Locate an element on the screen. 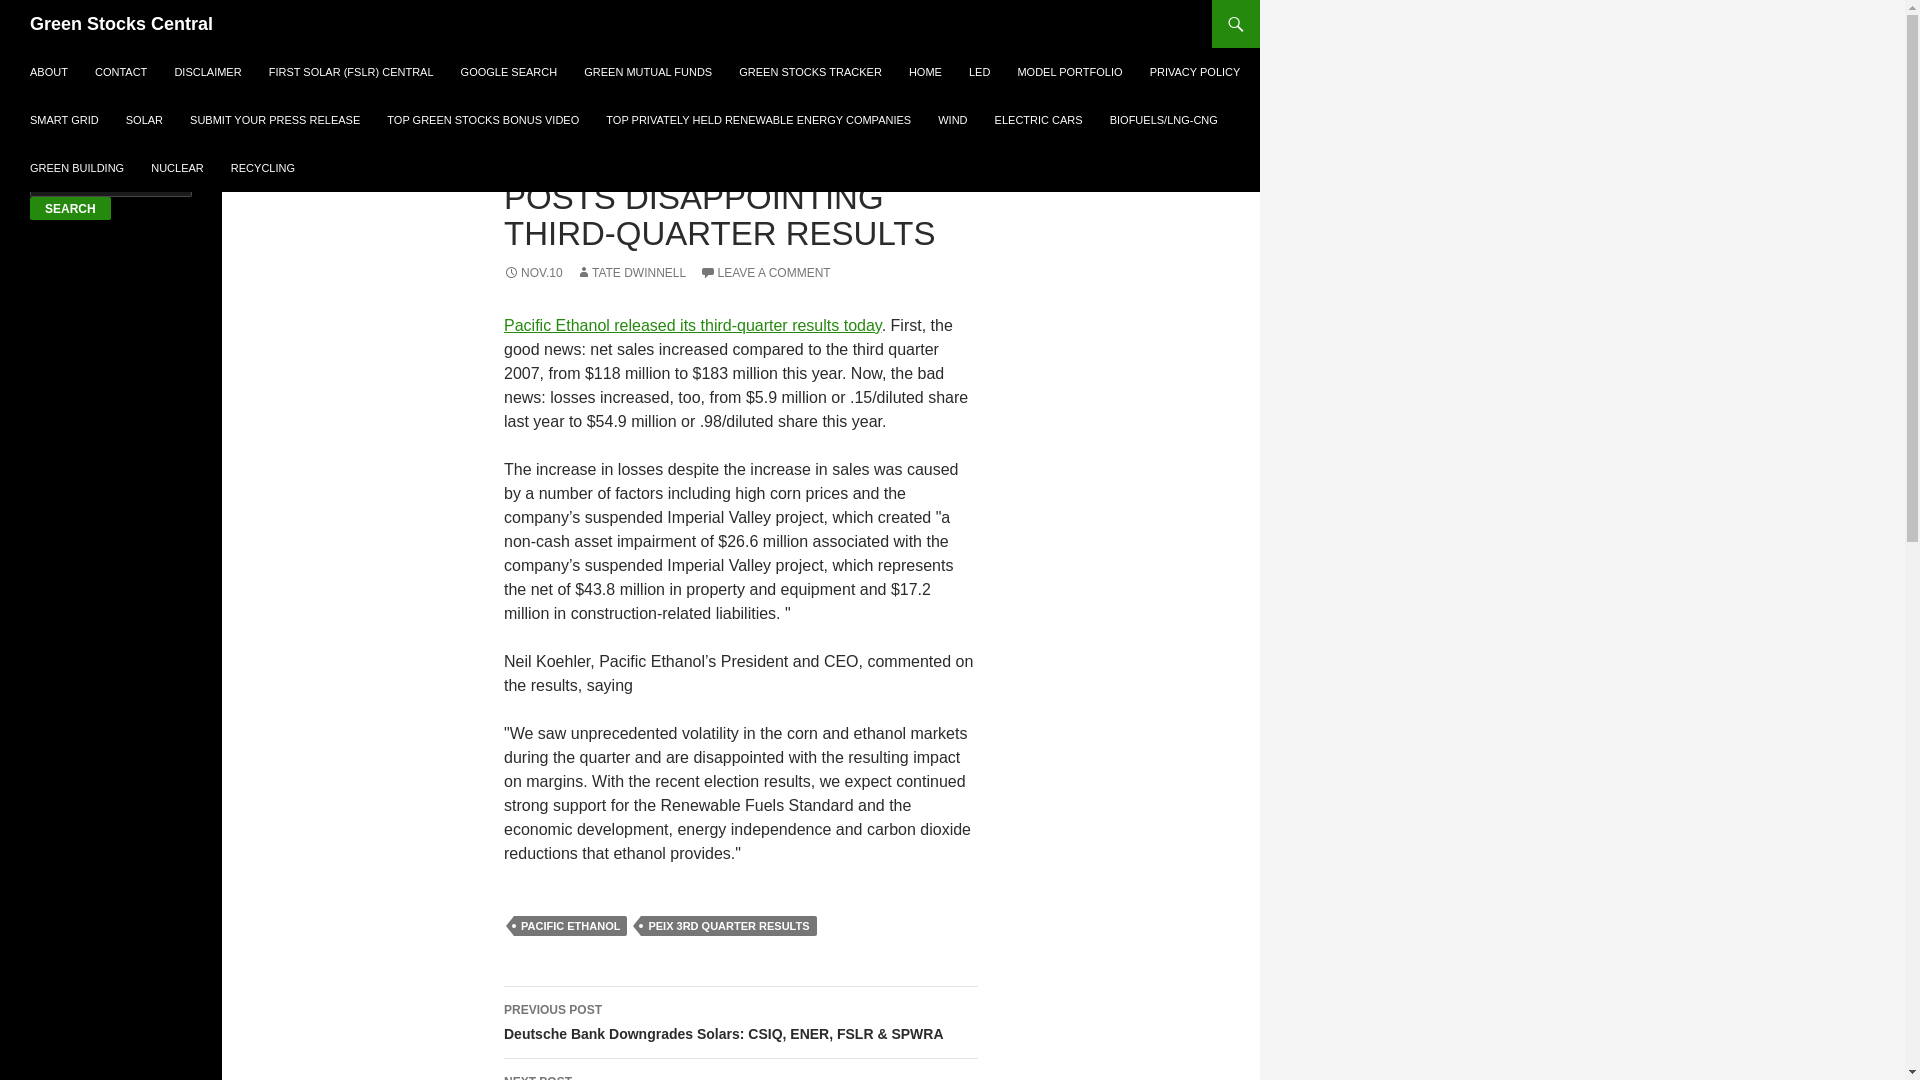 This screenshot has height=1080, width=1920. Green Stocks Central is located at coordinates (122, 24).